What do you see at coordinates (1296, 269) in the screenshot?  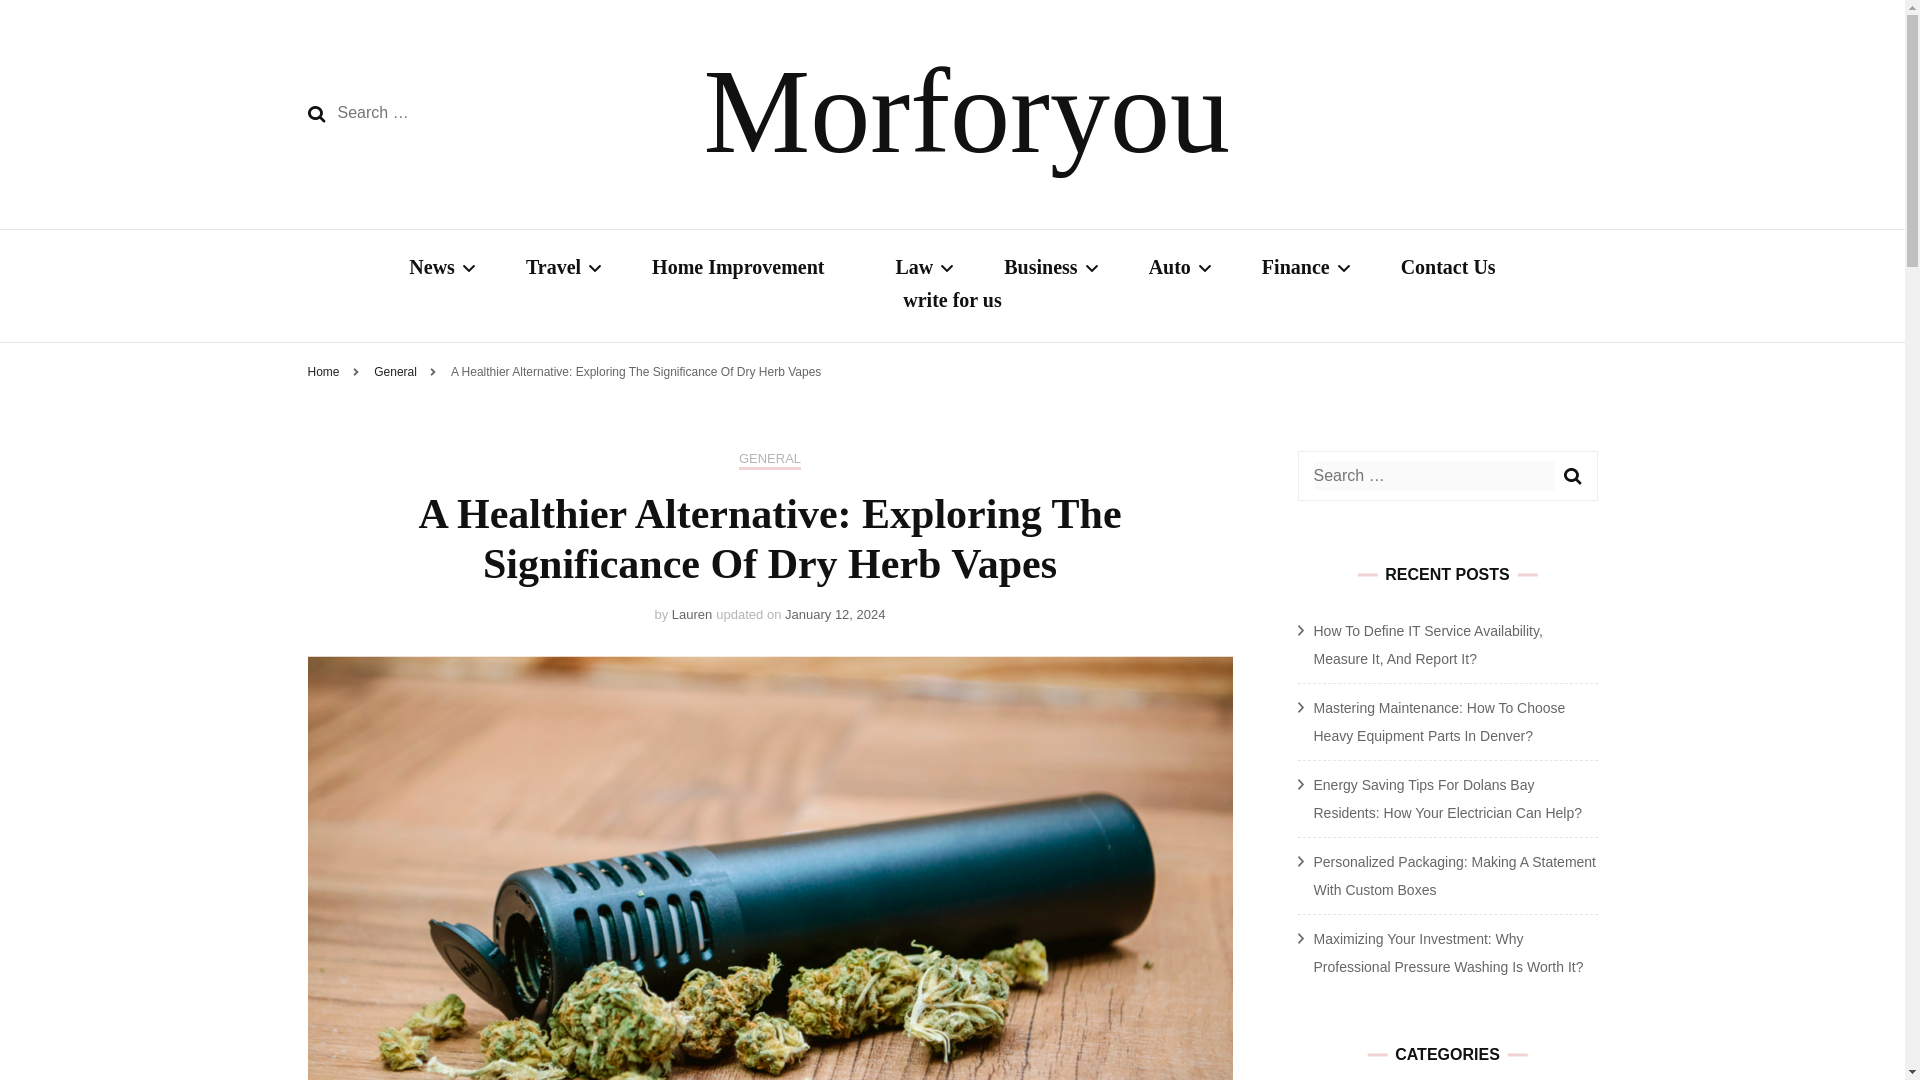 I see `Finance` at bounding box center [1296, 269].